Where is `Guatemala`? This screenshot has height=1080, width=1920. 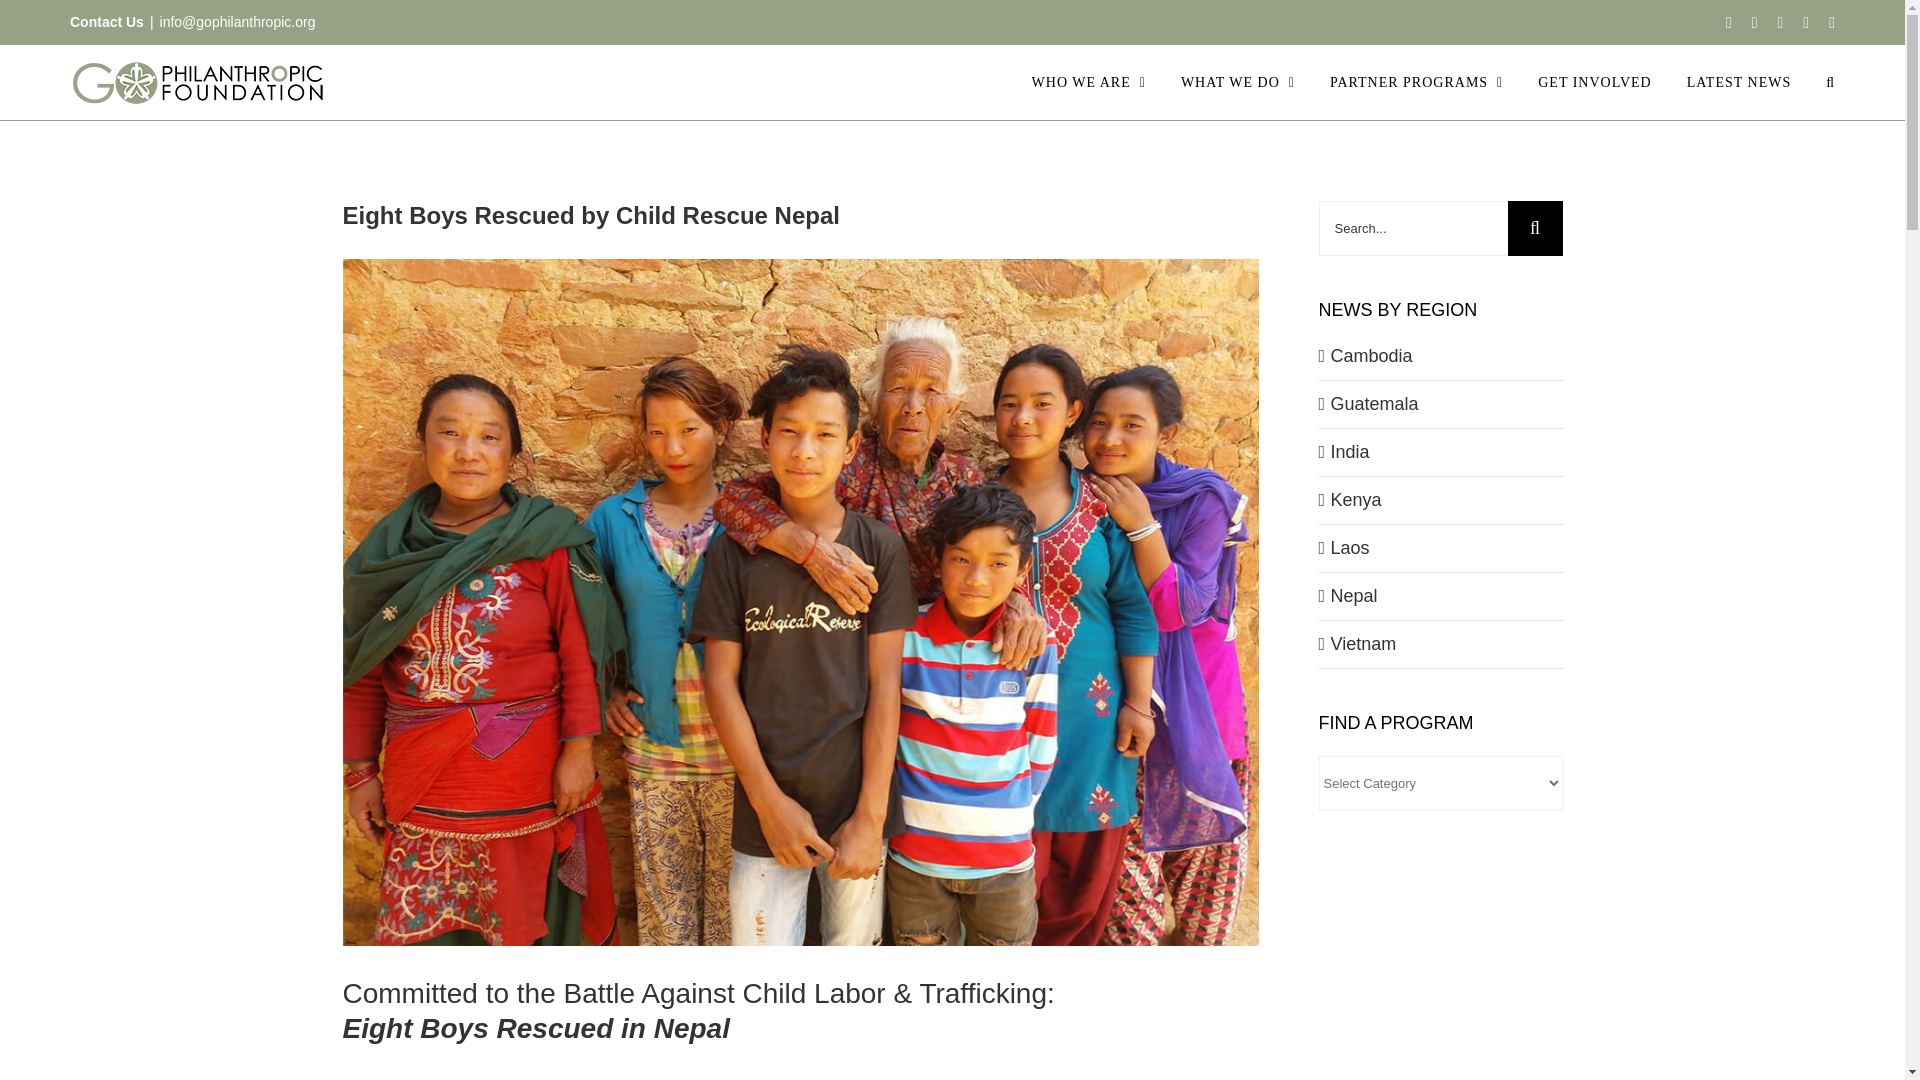
Guatemala is located at coordinates (1374, 404).